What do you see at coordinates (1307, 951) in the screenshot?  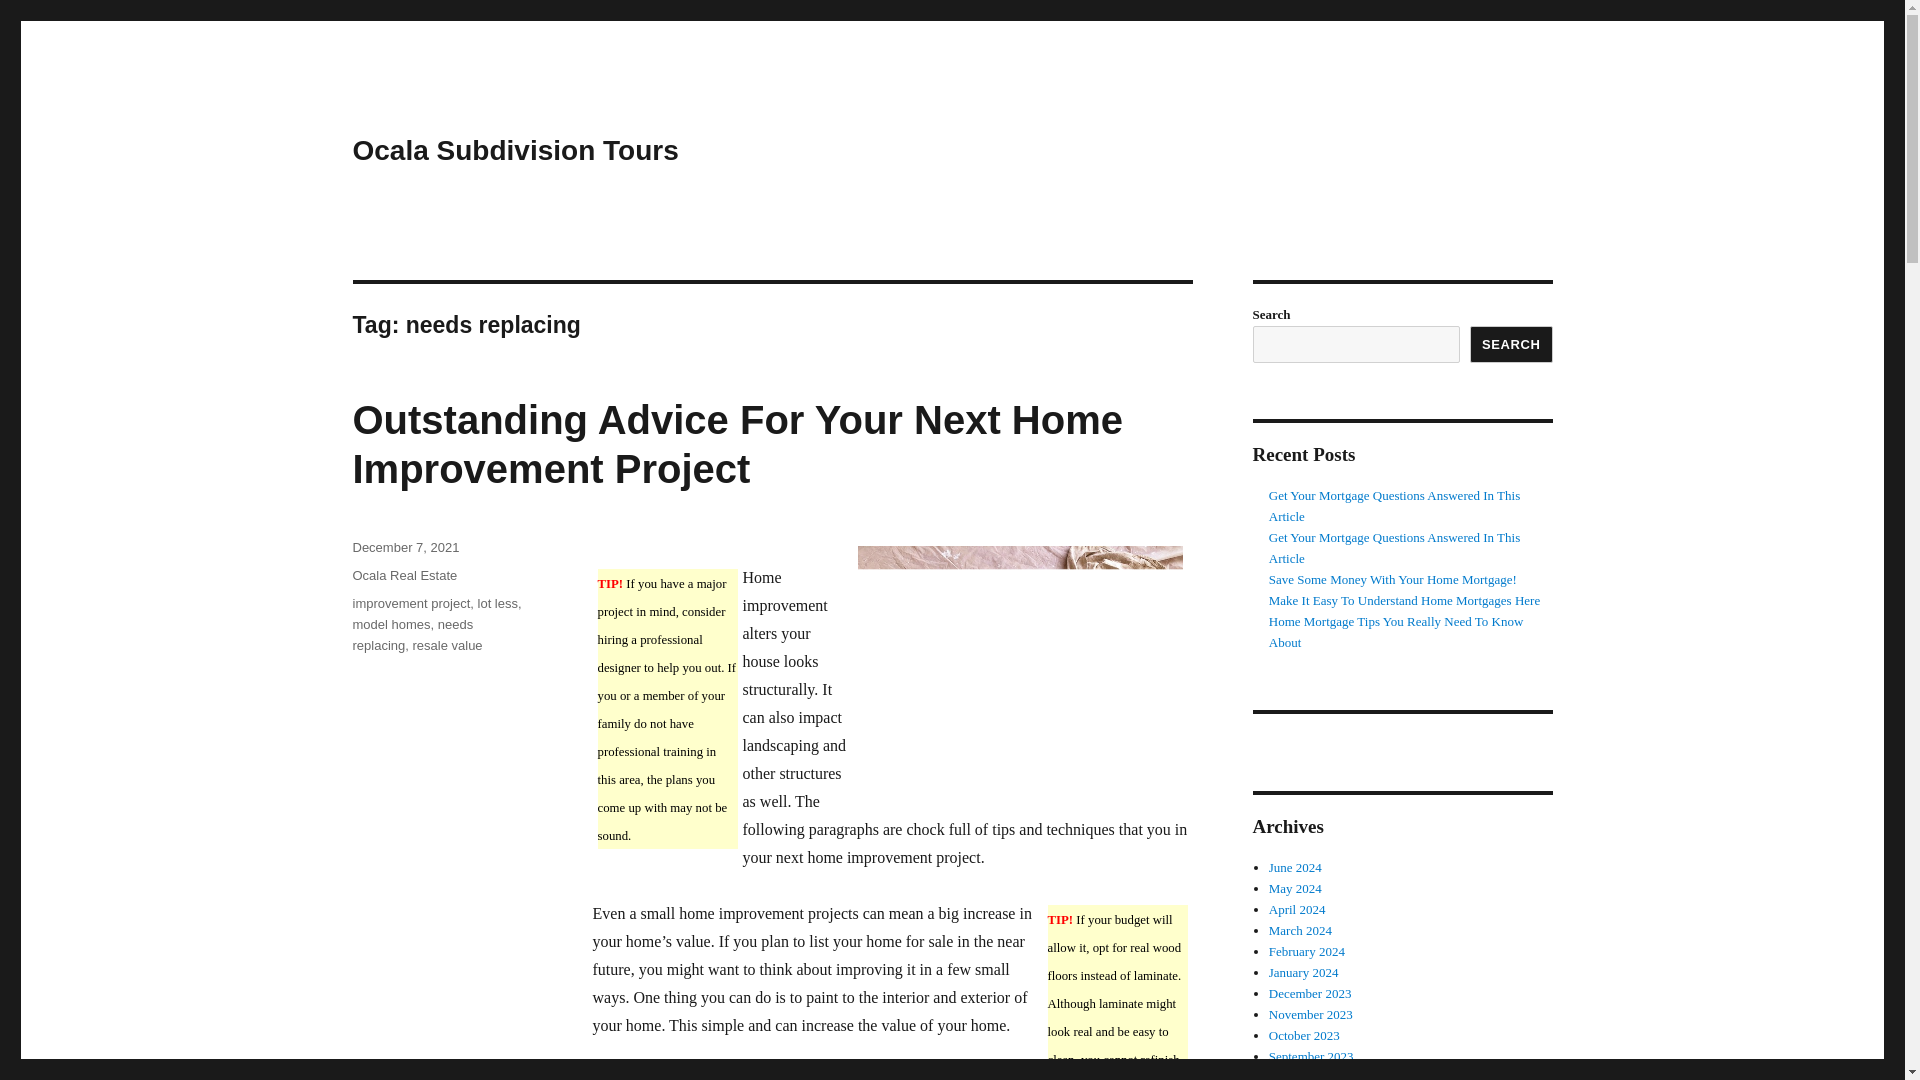 I see `February 2024` at bounding box center [1307, 951].